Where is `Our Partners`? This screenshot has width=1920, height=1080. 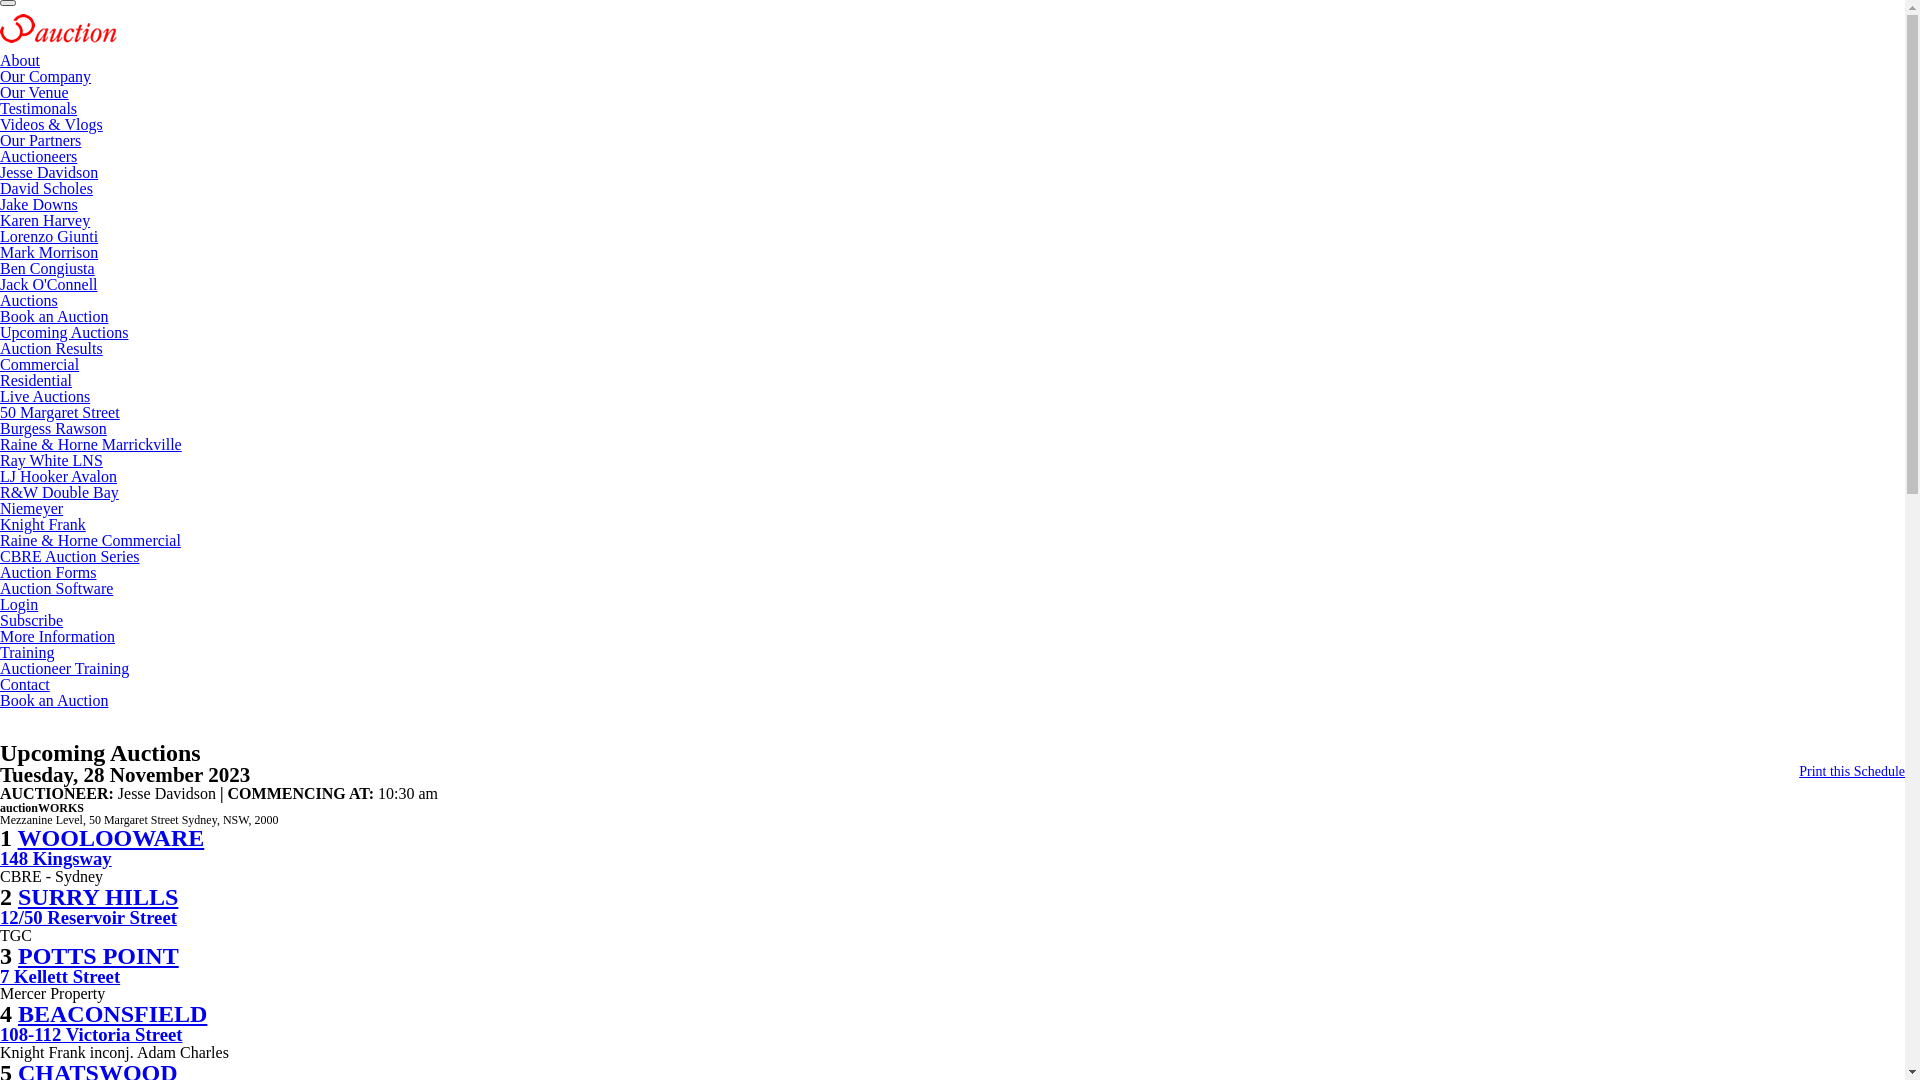
Our Partners is located at coordinates (40, 140).